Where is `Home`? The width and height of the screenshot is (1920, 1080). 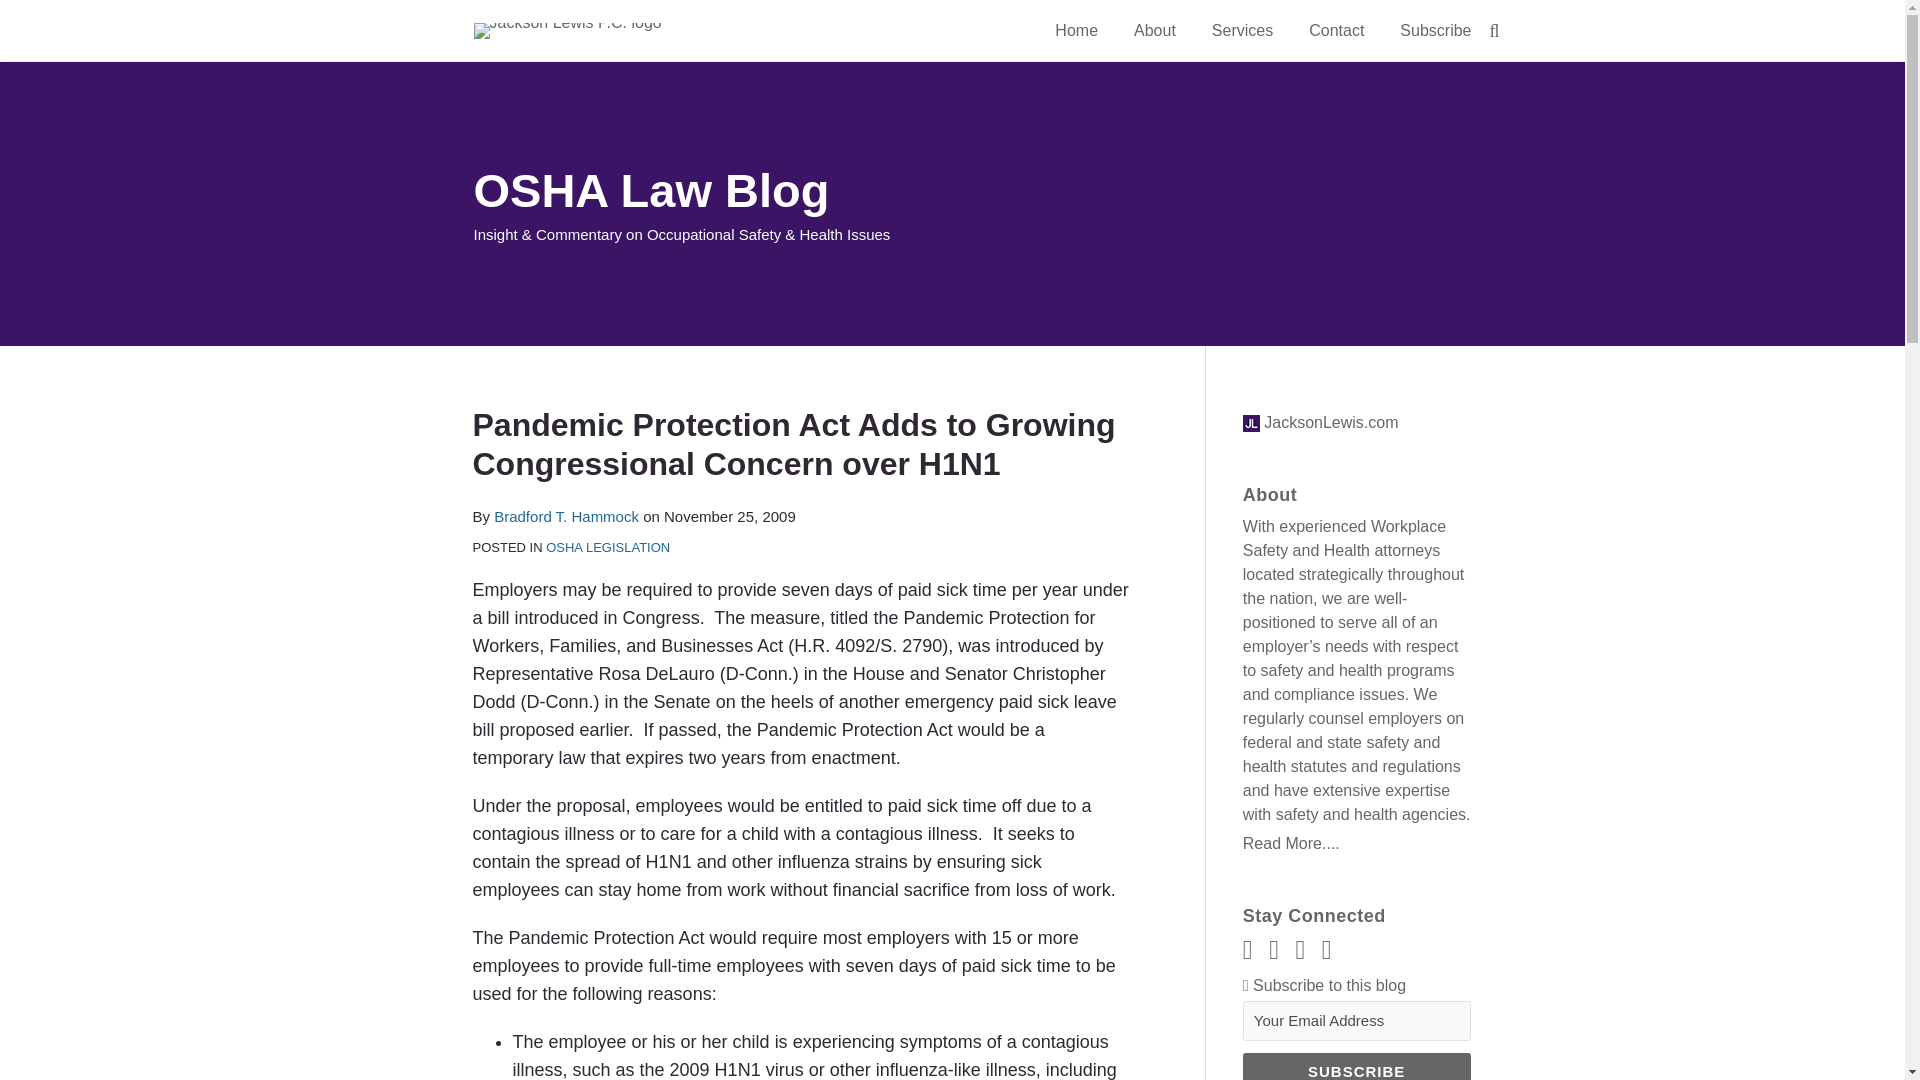
Home is located at coordinates (1076, 31).